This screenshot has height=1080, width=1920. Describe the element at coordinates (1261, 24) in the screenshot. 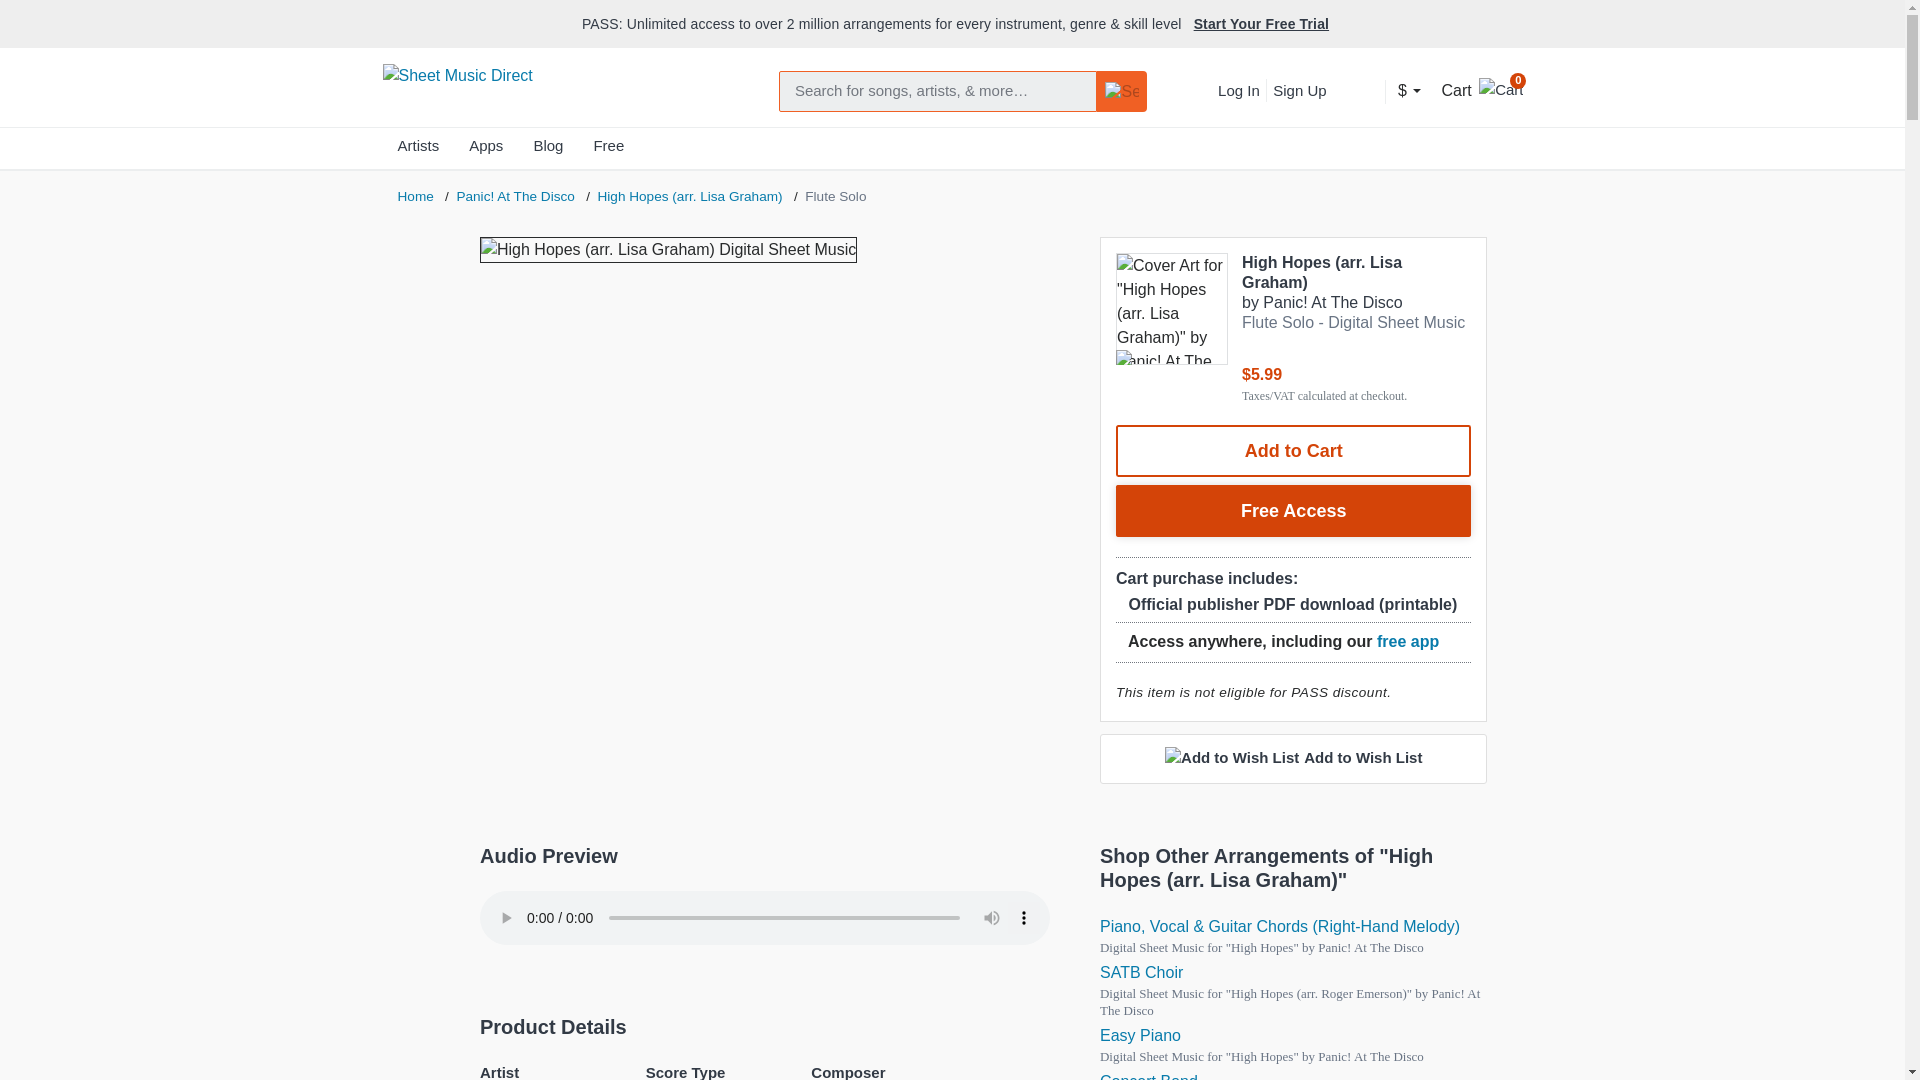

I see `Start Your Free Trial` at that location.